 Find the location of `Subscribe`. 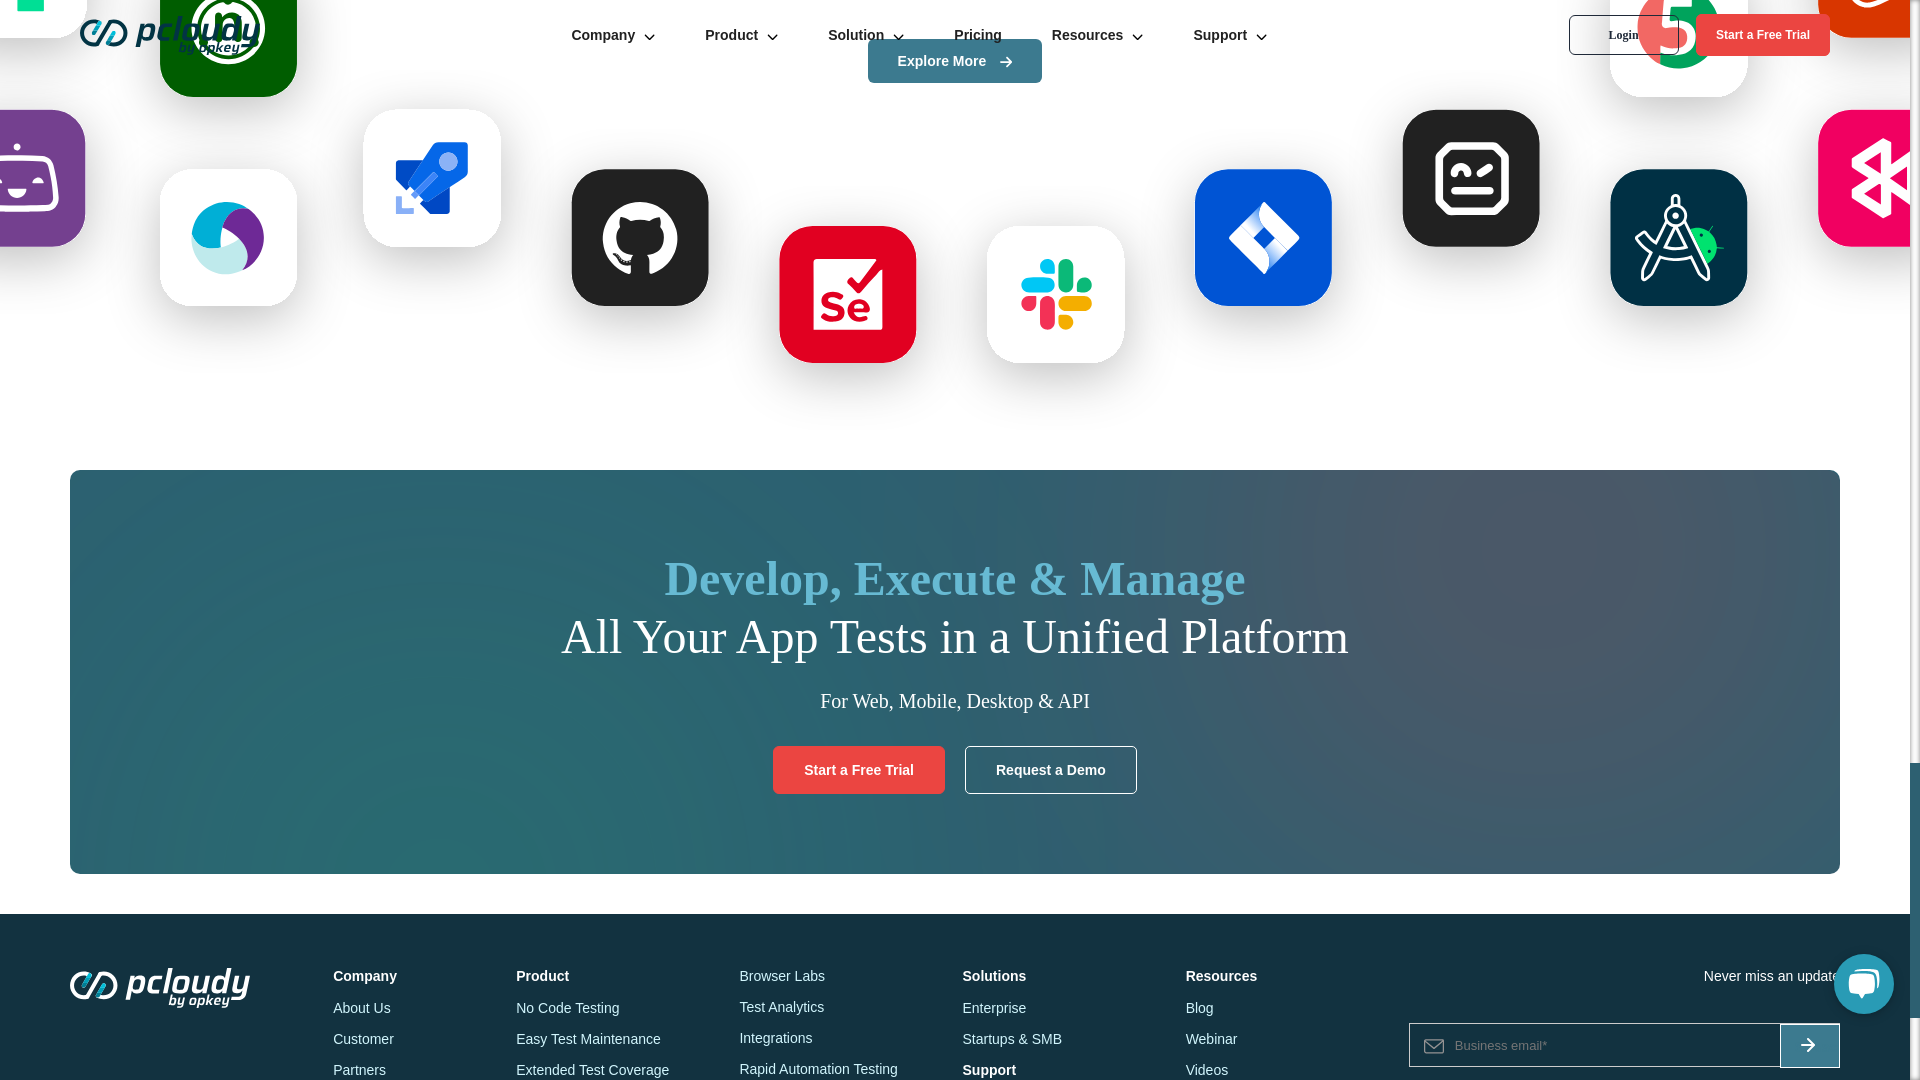

Subscribe is located at coordinates (1809, 1046).